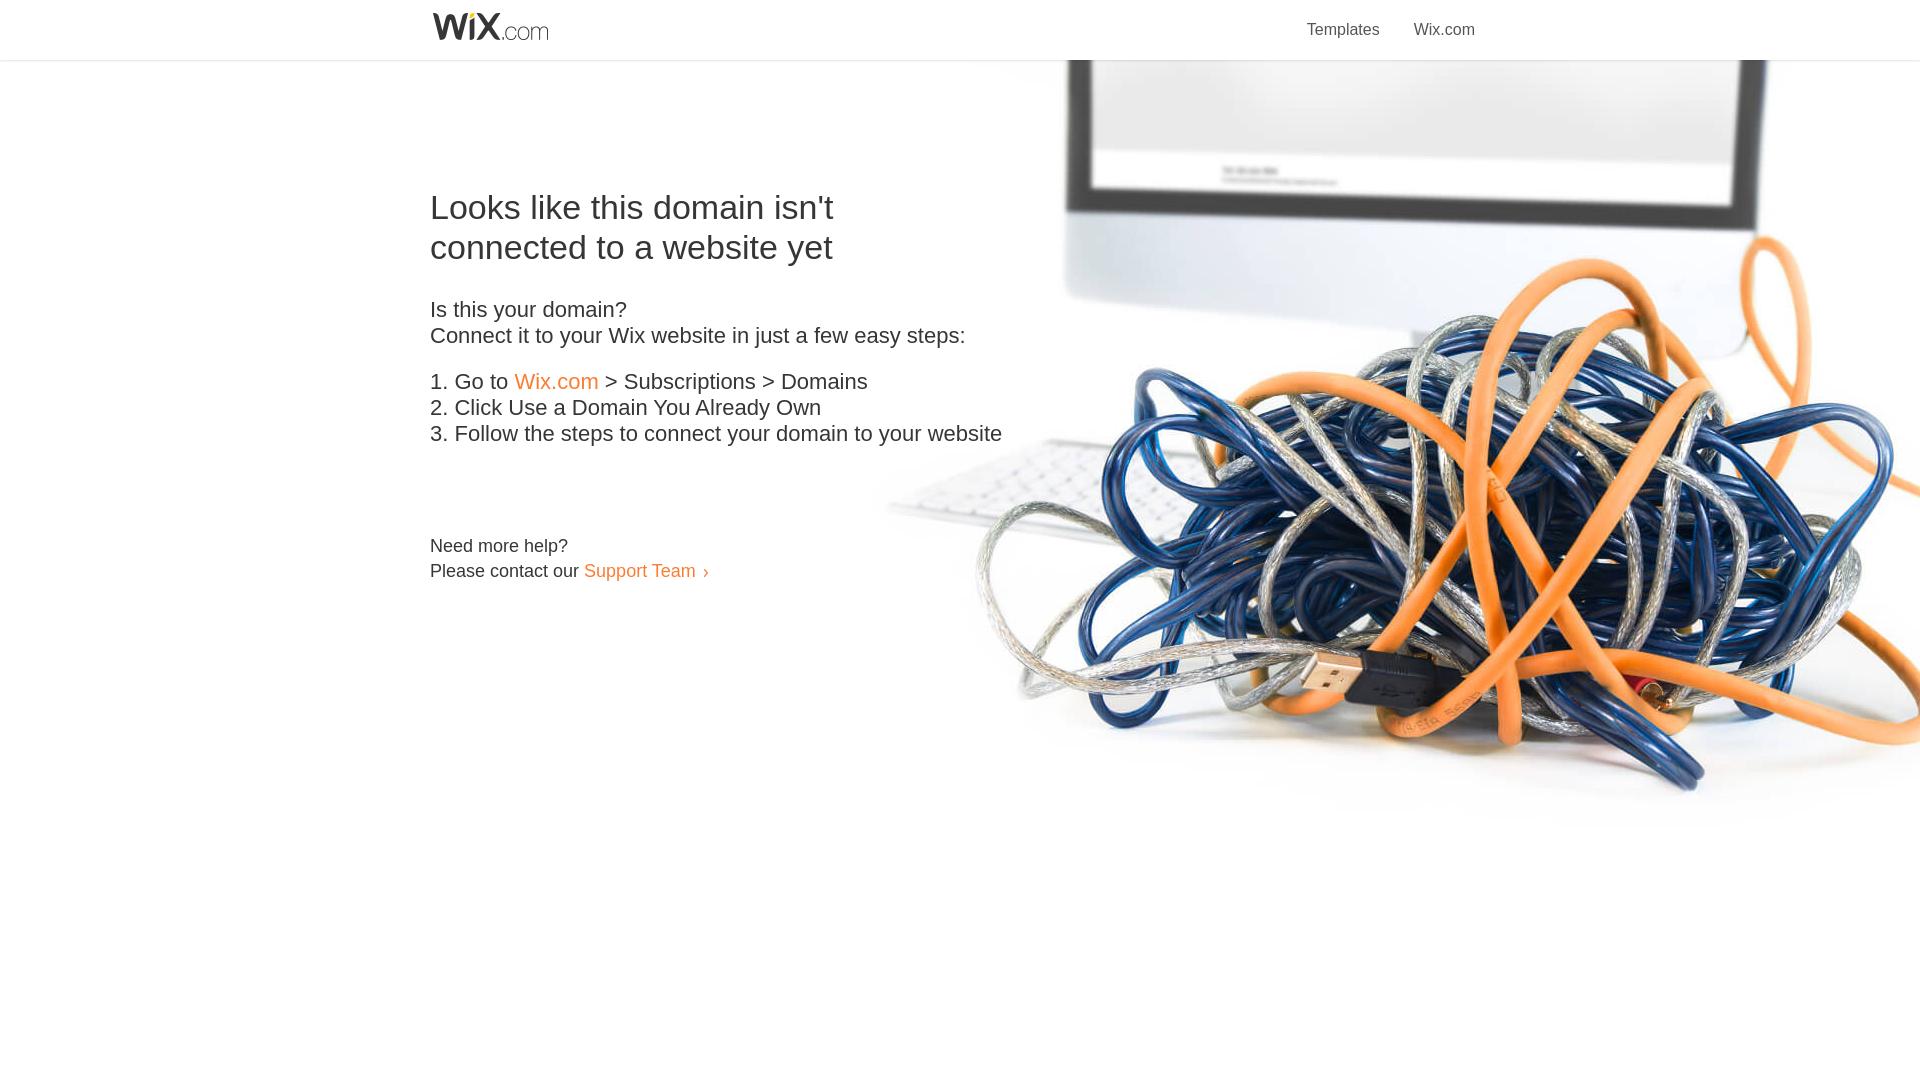  Describe the element at coordinates (639, 570) in the screenshot. I see `Support Team` at that location.